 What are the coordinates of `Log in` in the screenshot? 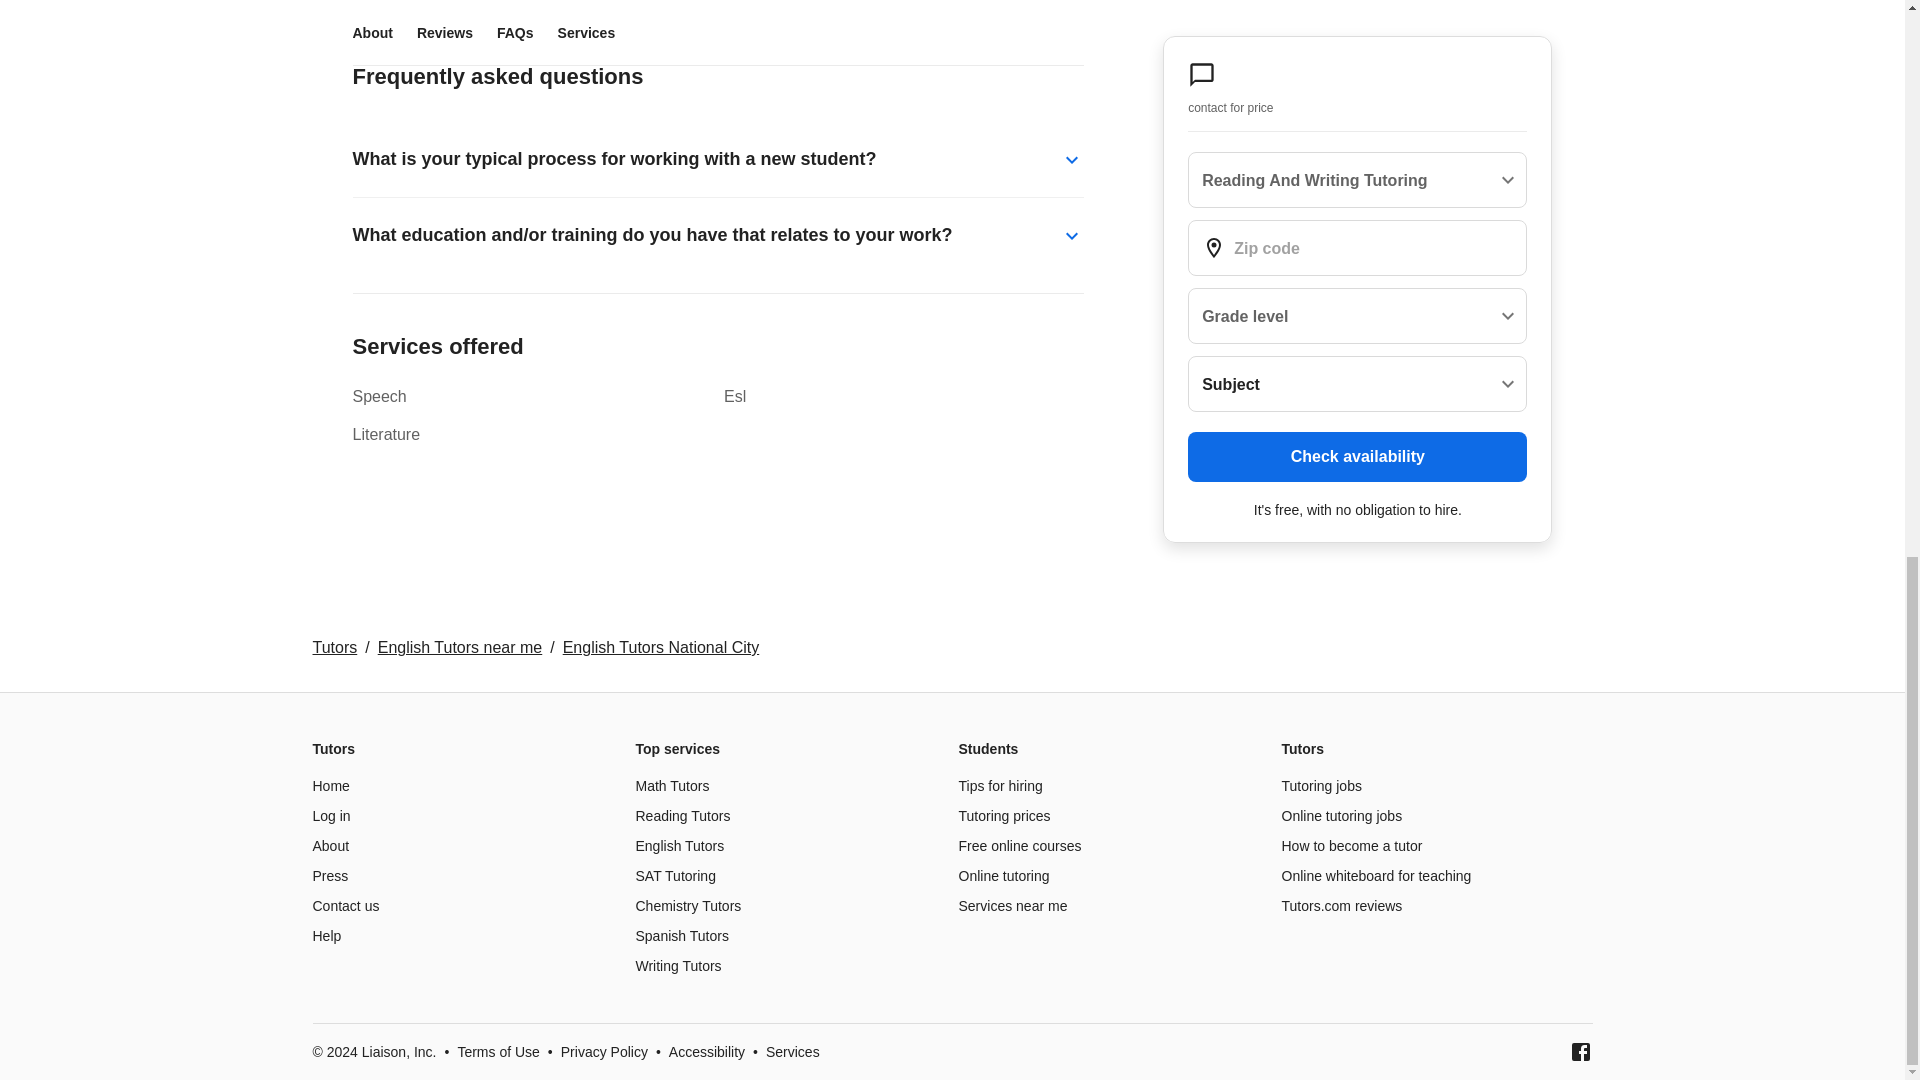 It's located at (330, 816).